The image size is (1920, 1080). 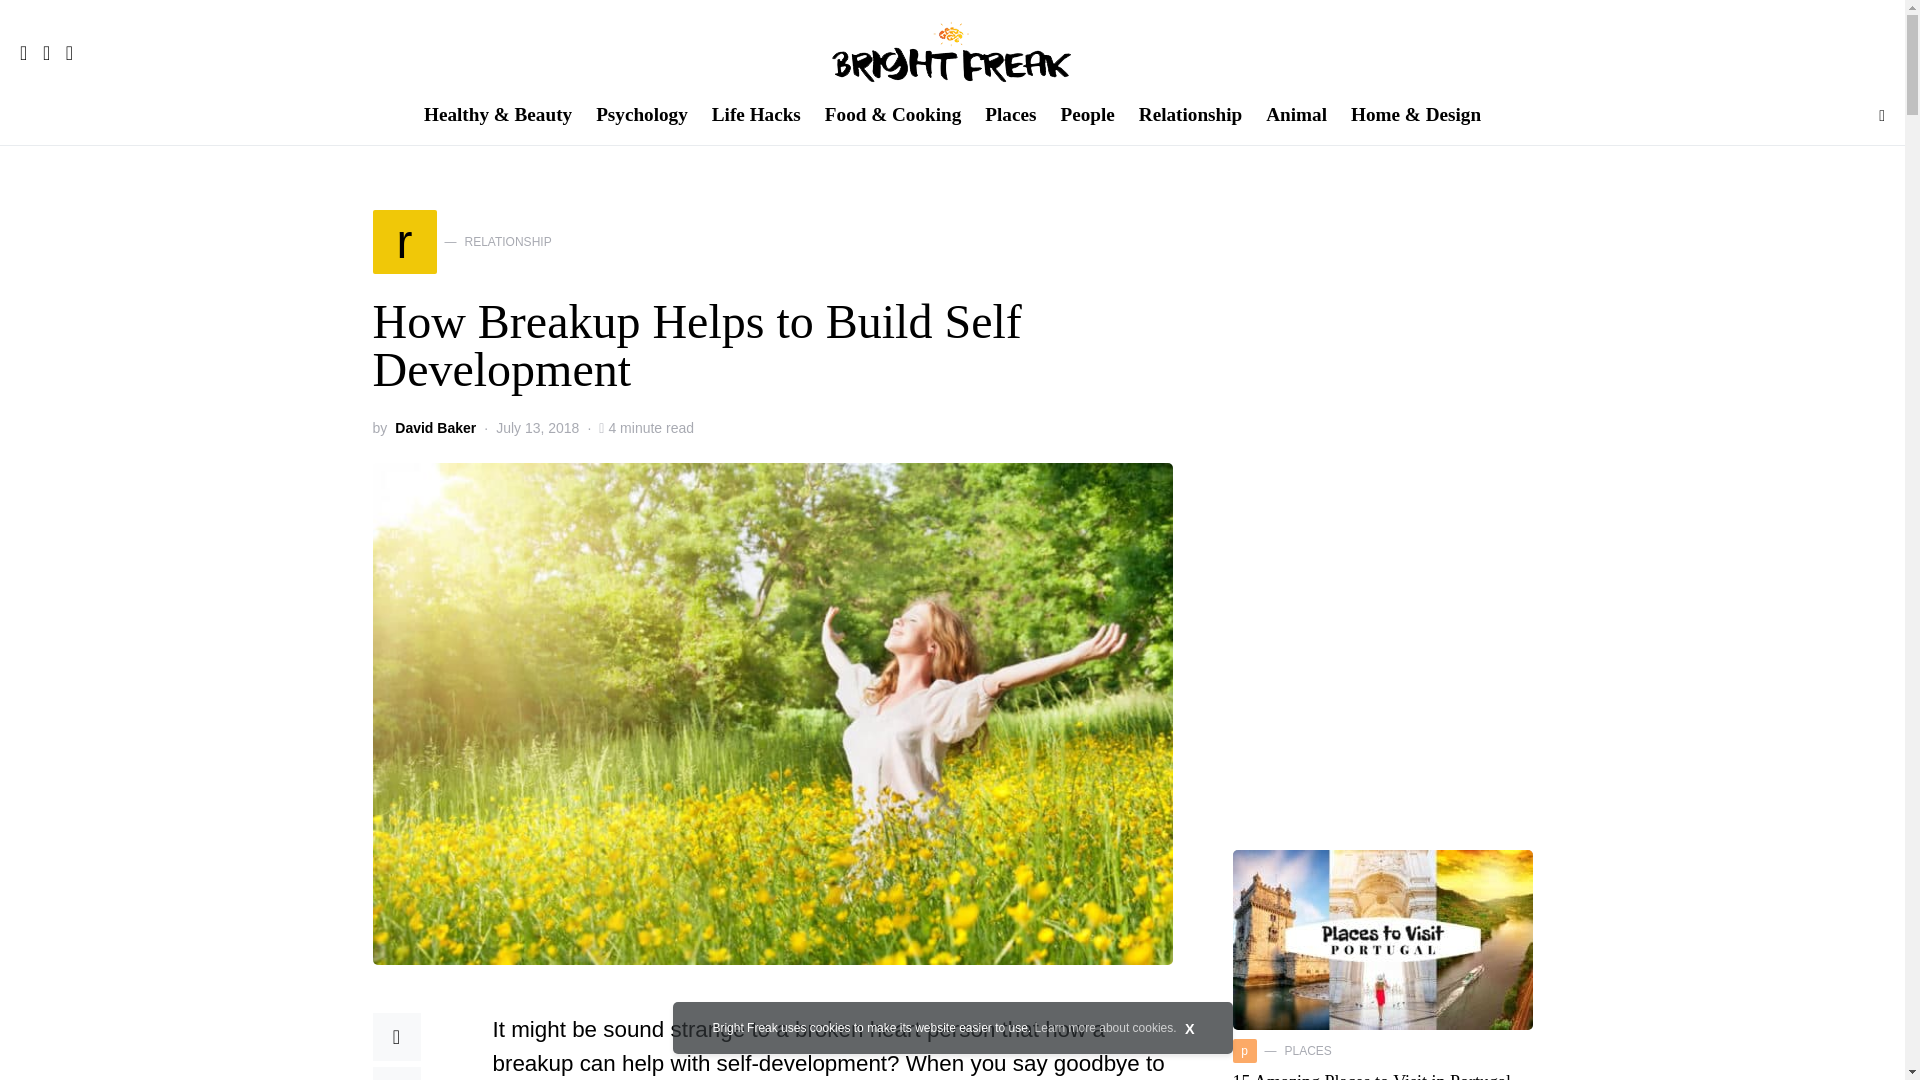 What do you see at coordinates (1010, 116) in the screenshot?
I see `Places` at bounding box center [1010, 116].